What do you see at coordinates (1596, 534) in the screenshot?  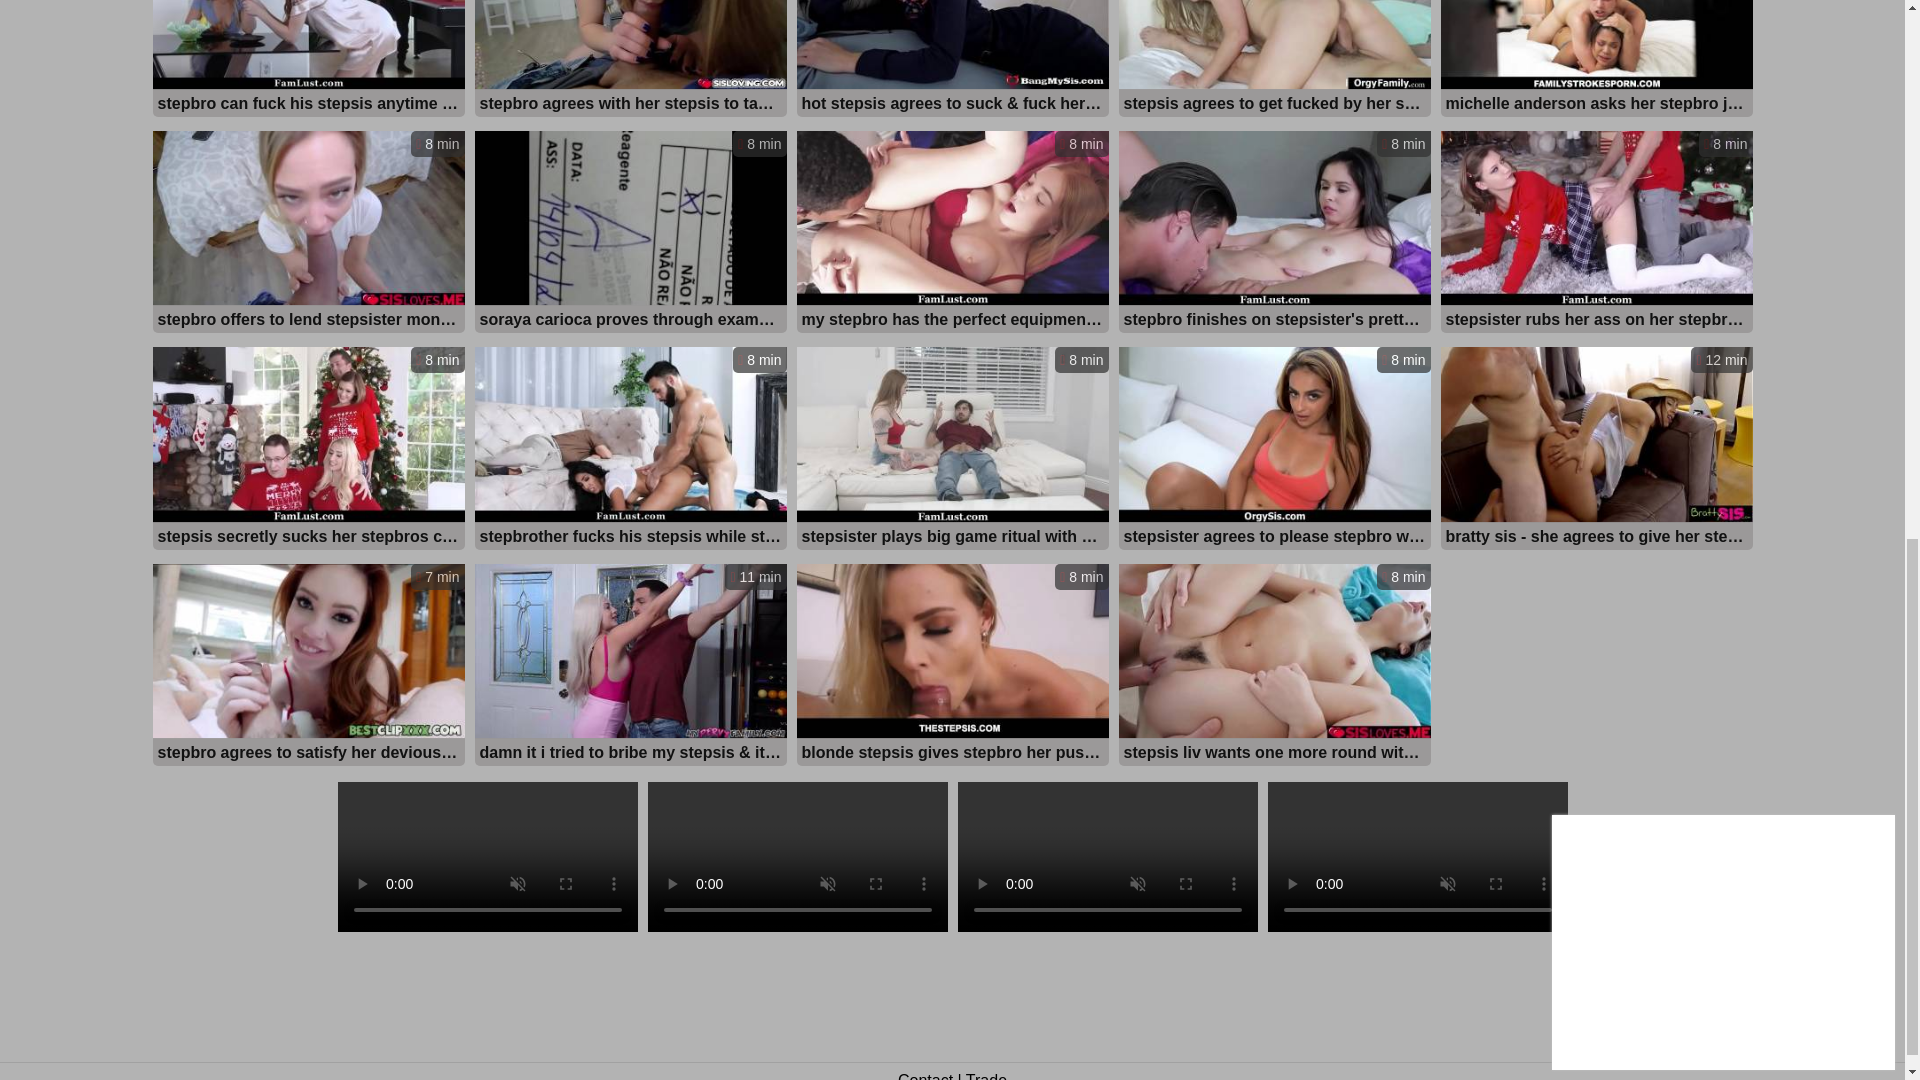 I see `Bratty Sis - She Agrees To Give Her StepBro A Handjob S6:E12` at bounding box center [1596, 534].